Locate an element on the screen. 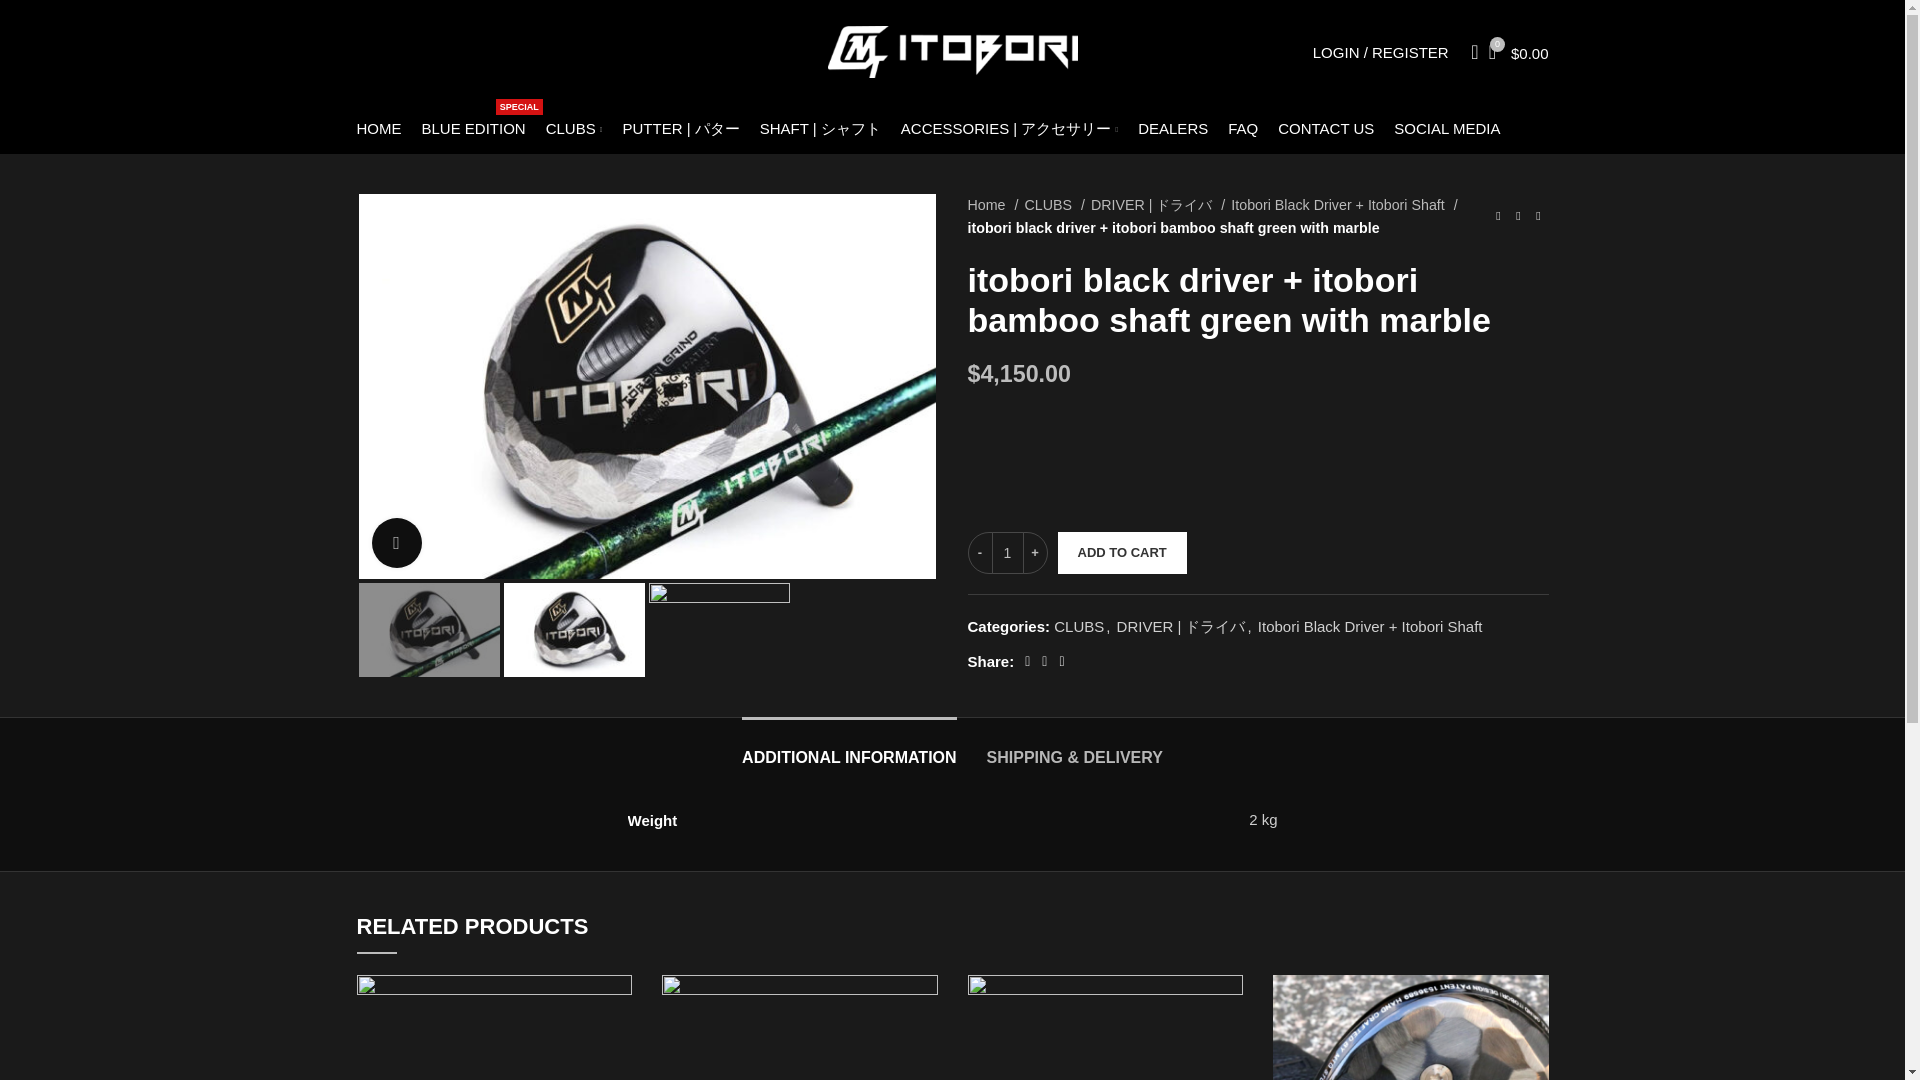 The height and width of the screenshot is (1080, 1920). DEALERS is located at coordinates (378, 129).